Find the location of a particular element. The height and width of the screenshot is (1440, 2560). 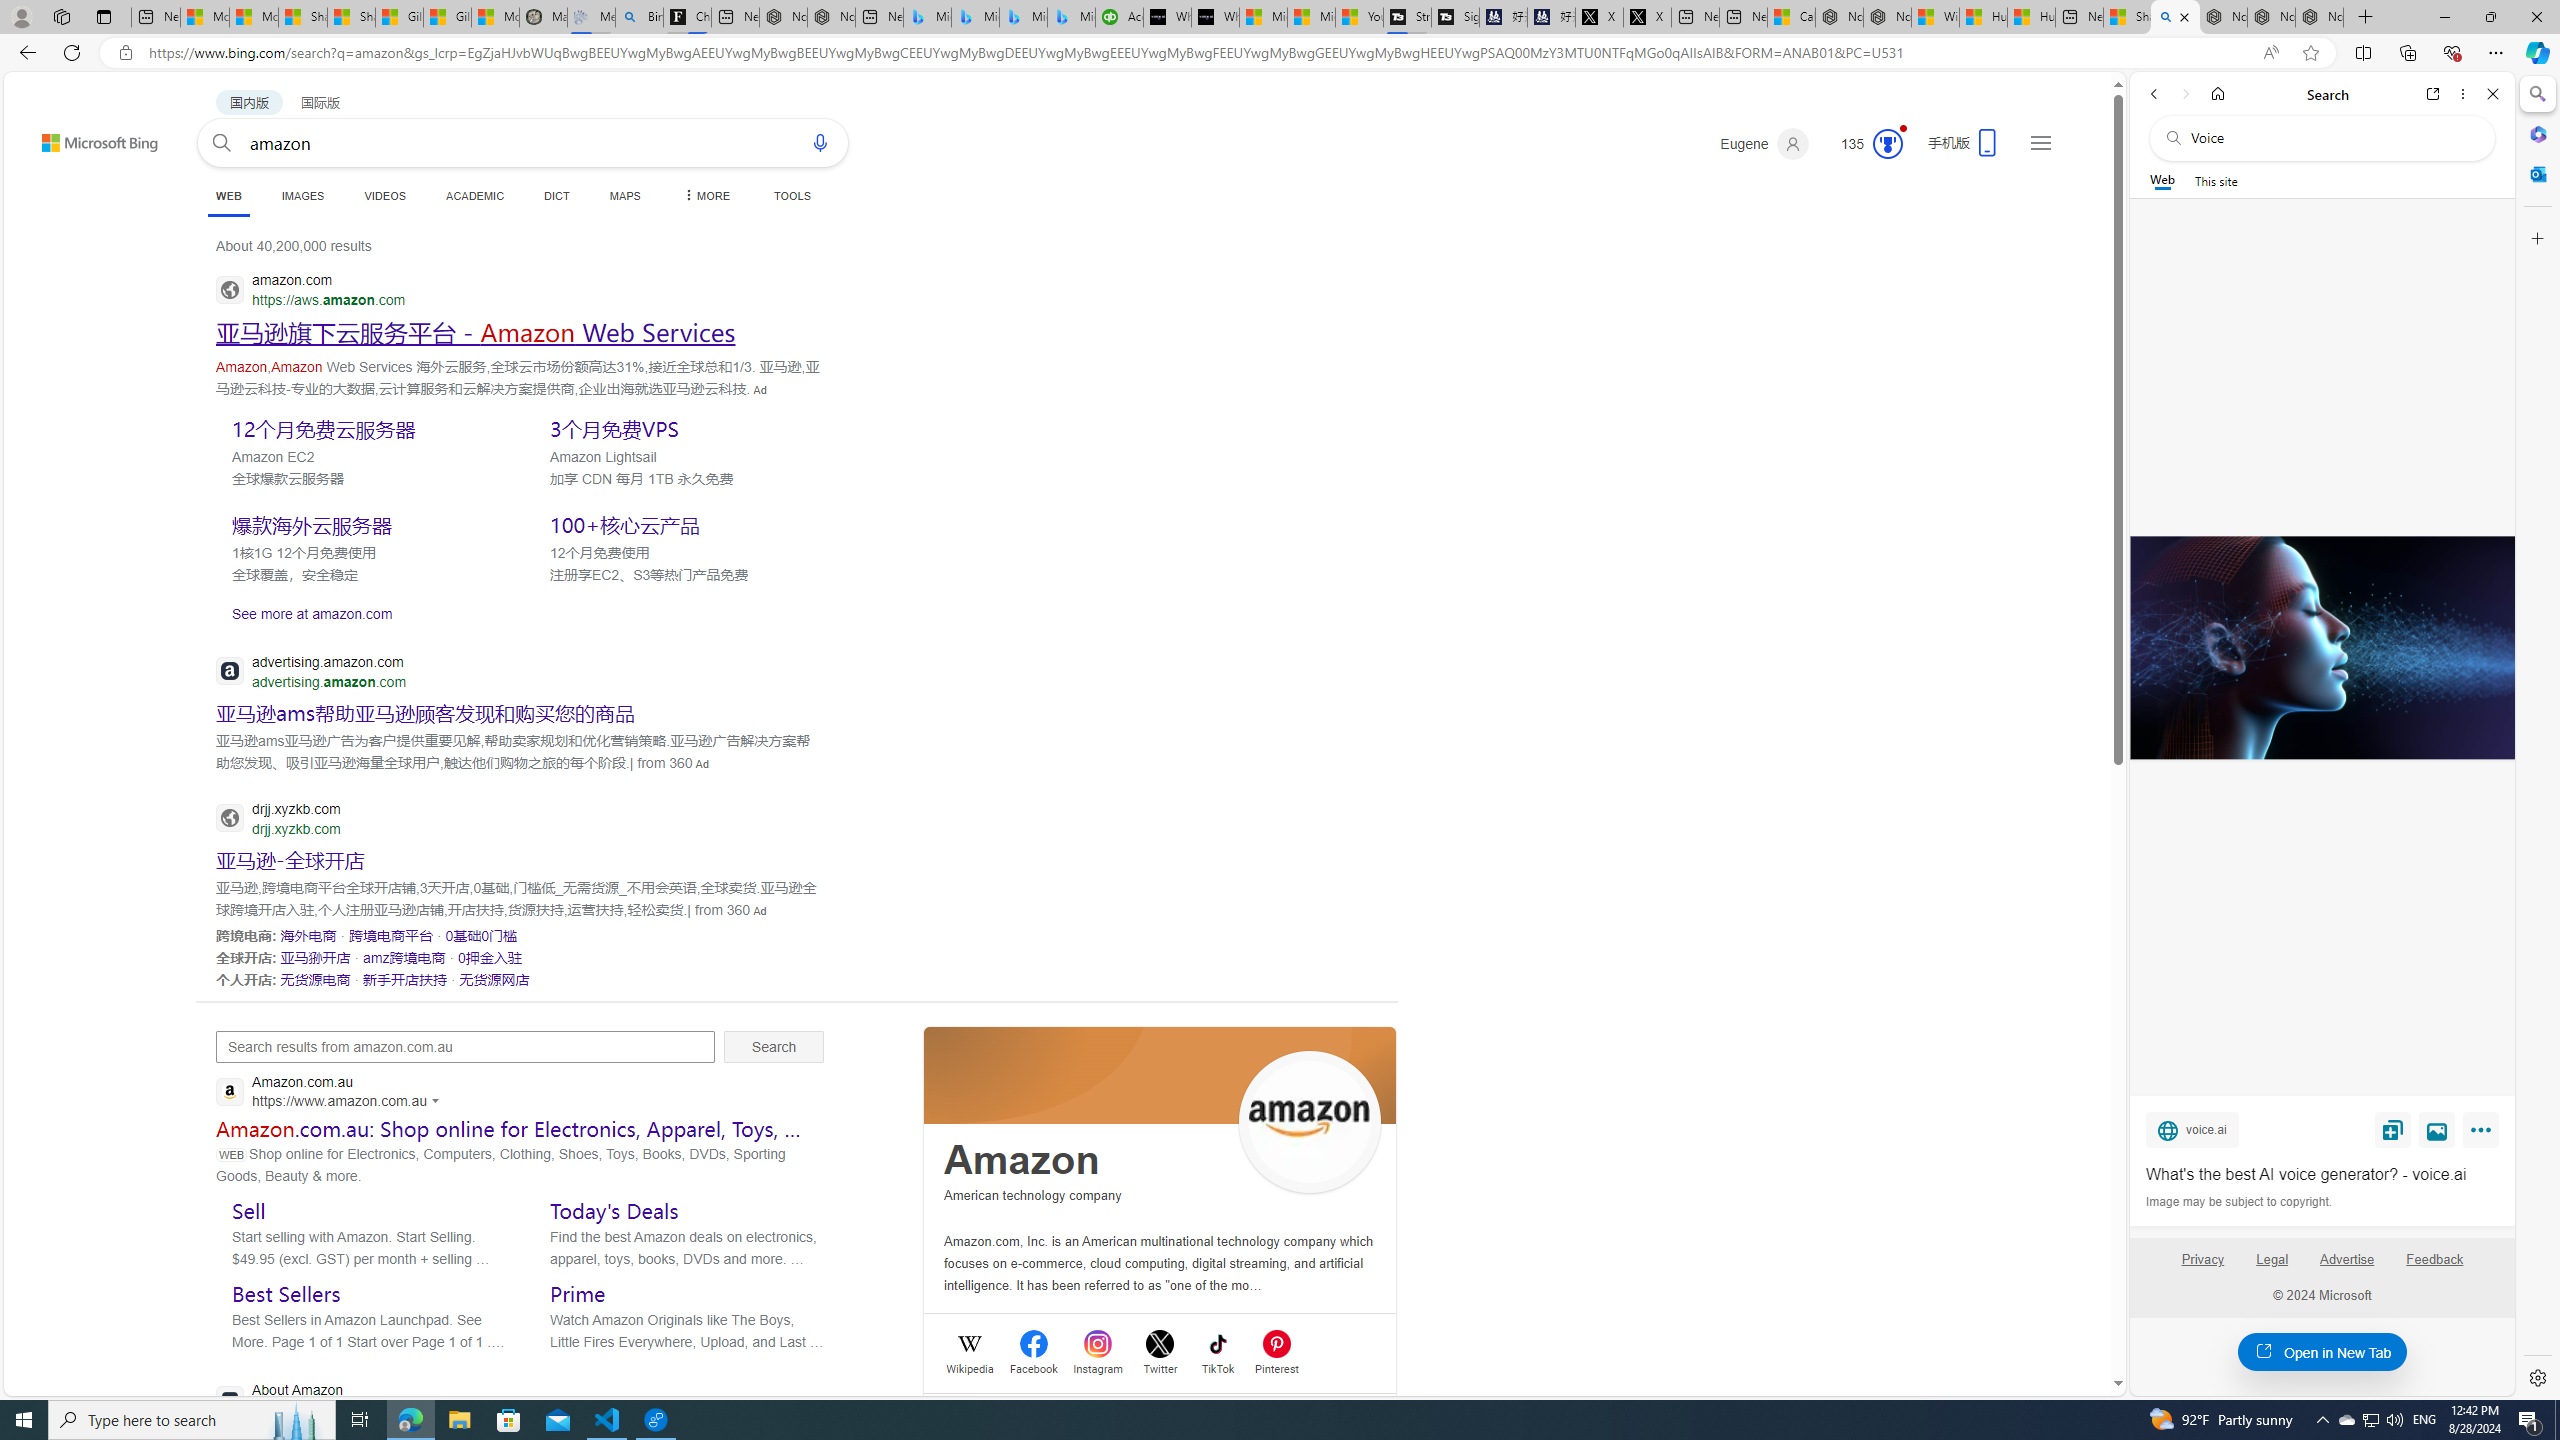

Pinterest is located at coordinates (1277, 1366).